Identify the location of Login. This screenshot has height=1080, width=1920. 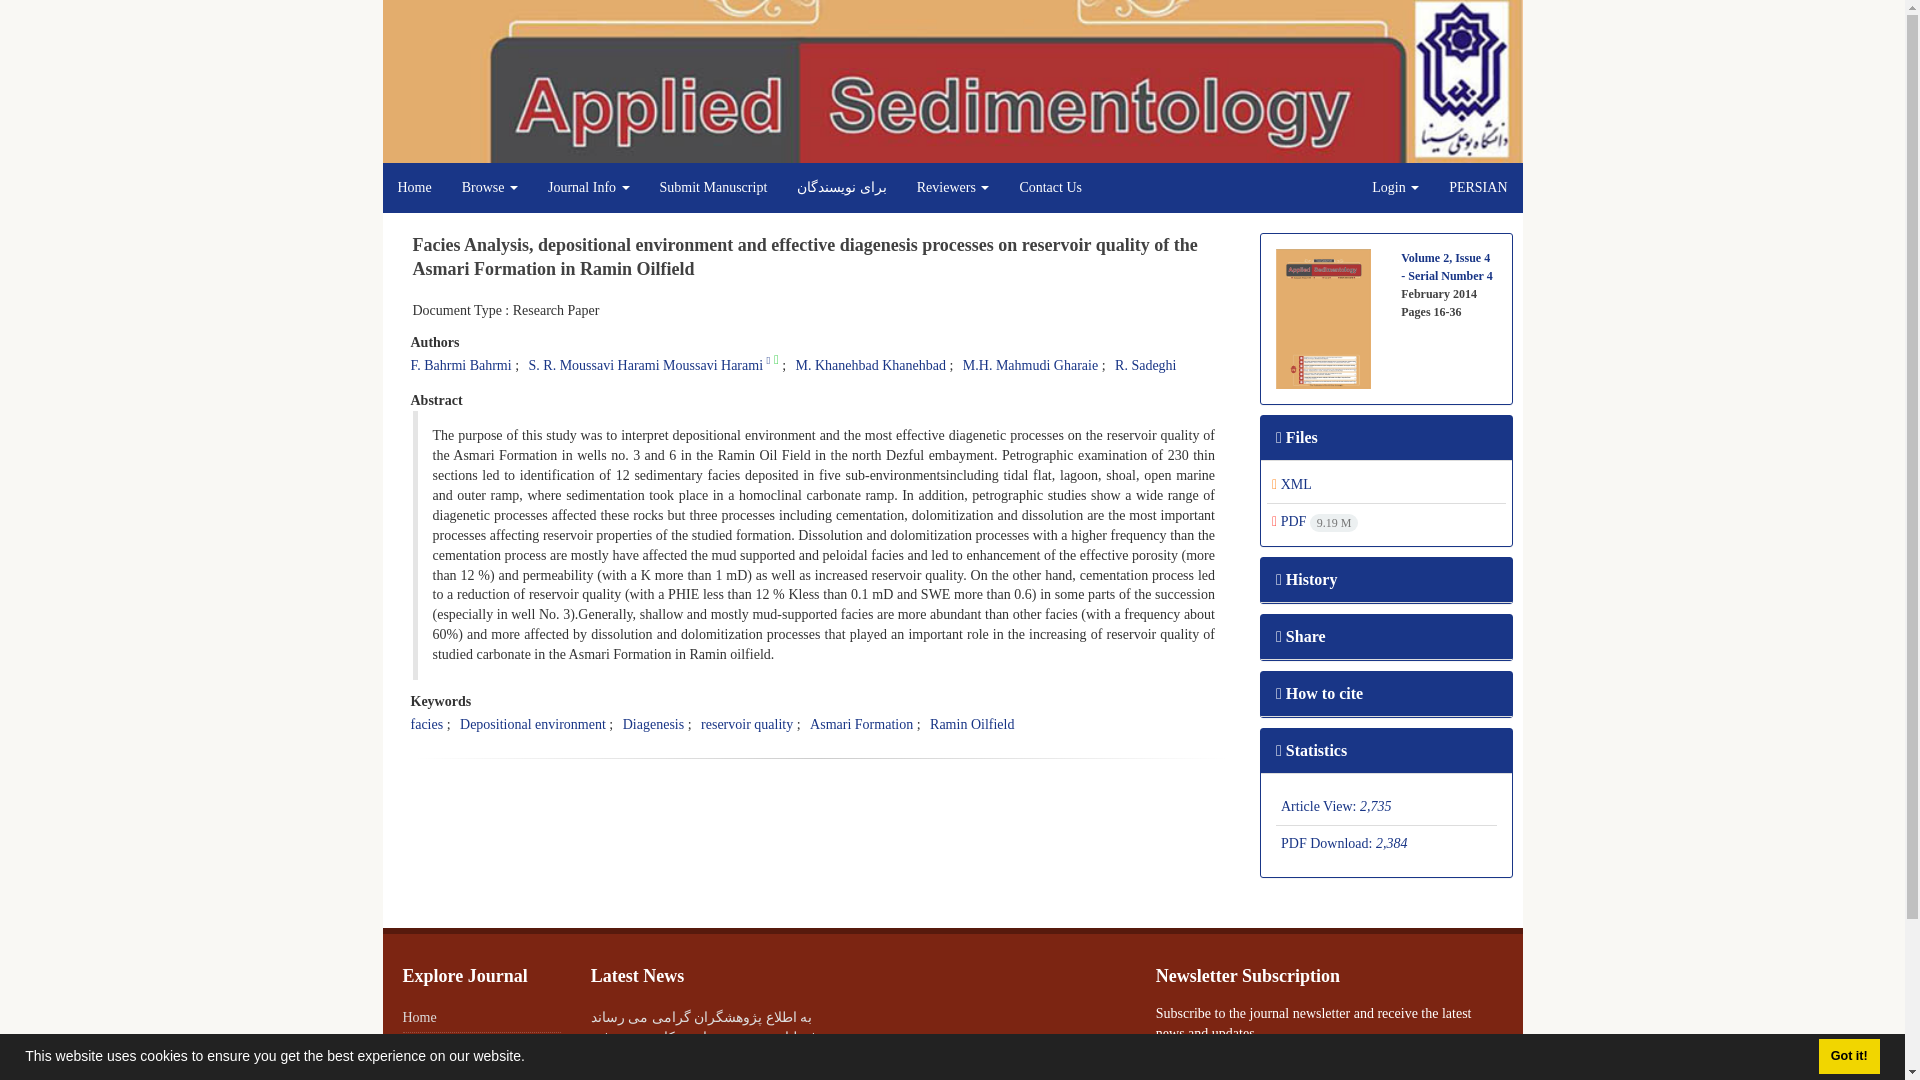
(1396, 188).